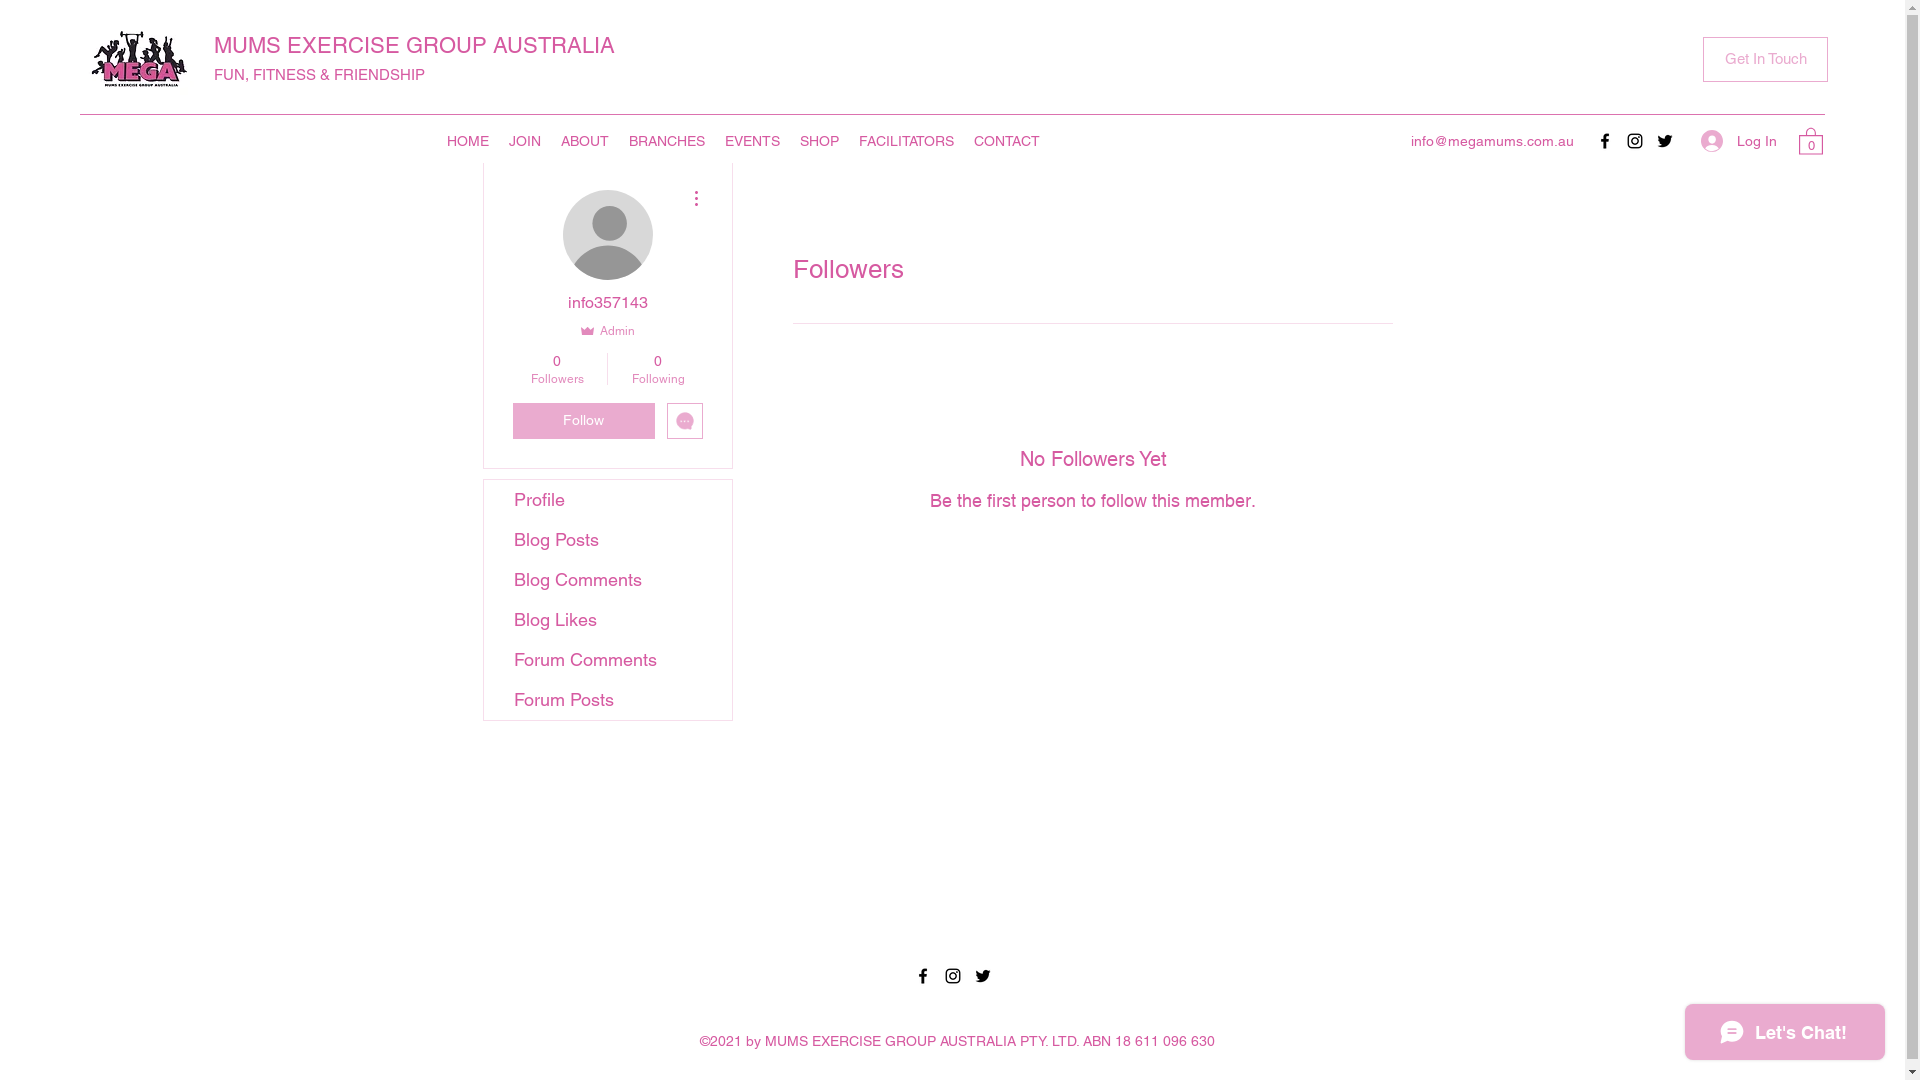 This screenshot has width=1920, height=1080. I want to click on Log In, so click(1739, 142).